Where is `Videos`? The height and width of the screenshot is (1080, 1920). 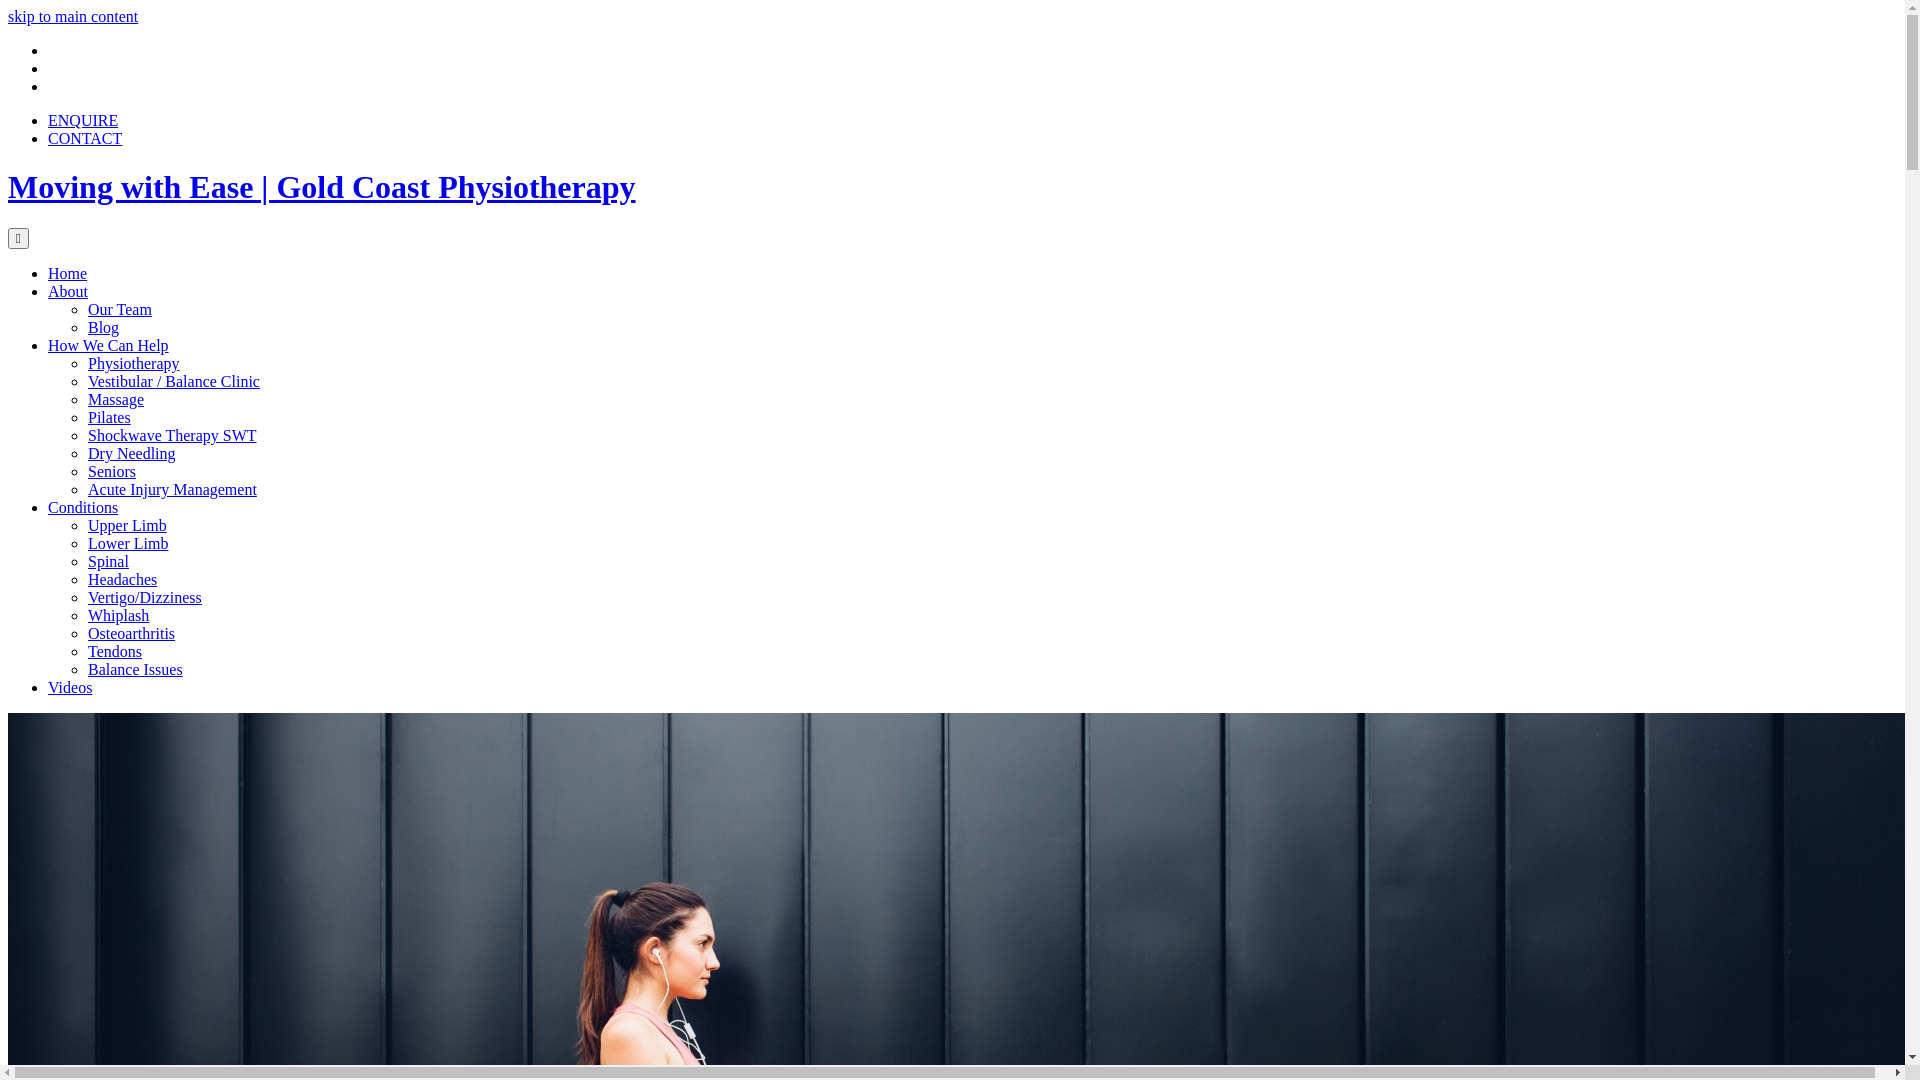 Videos is located at coordinates (70, 688).